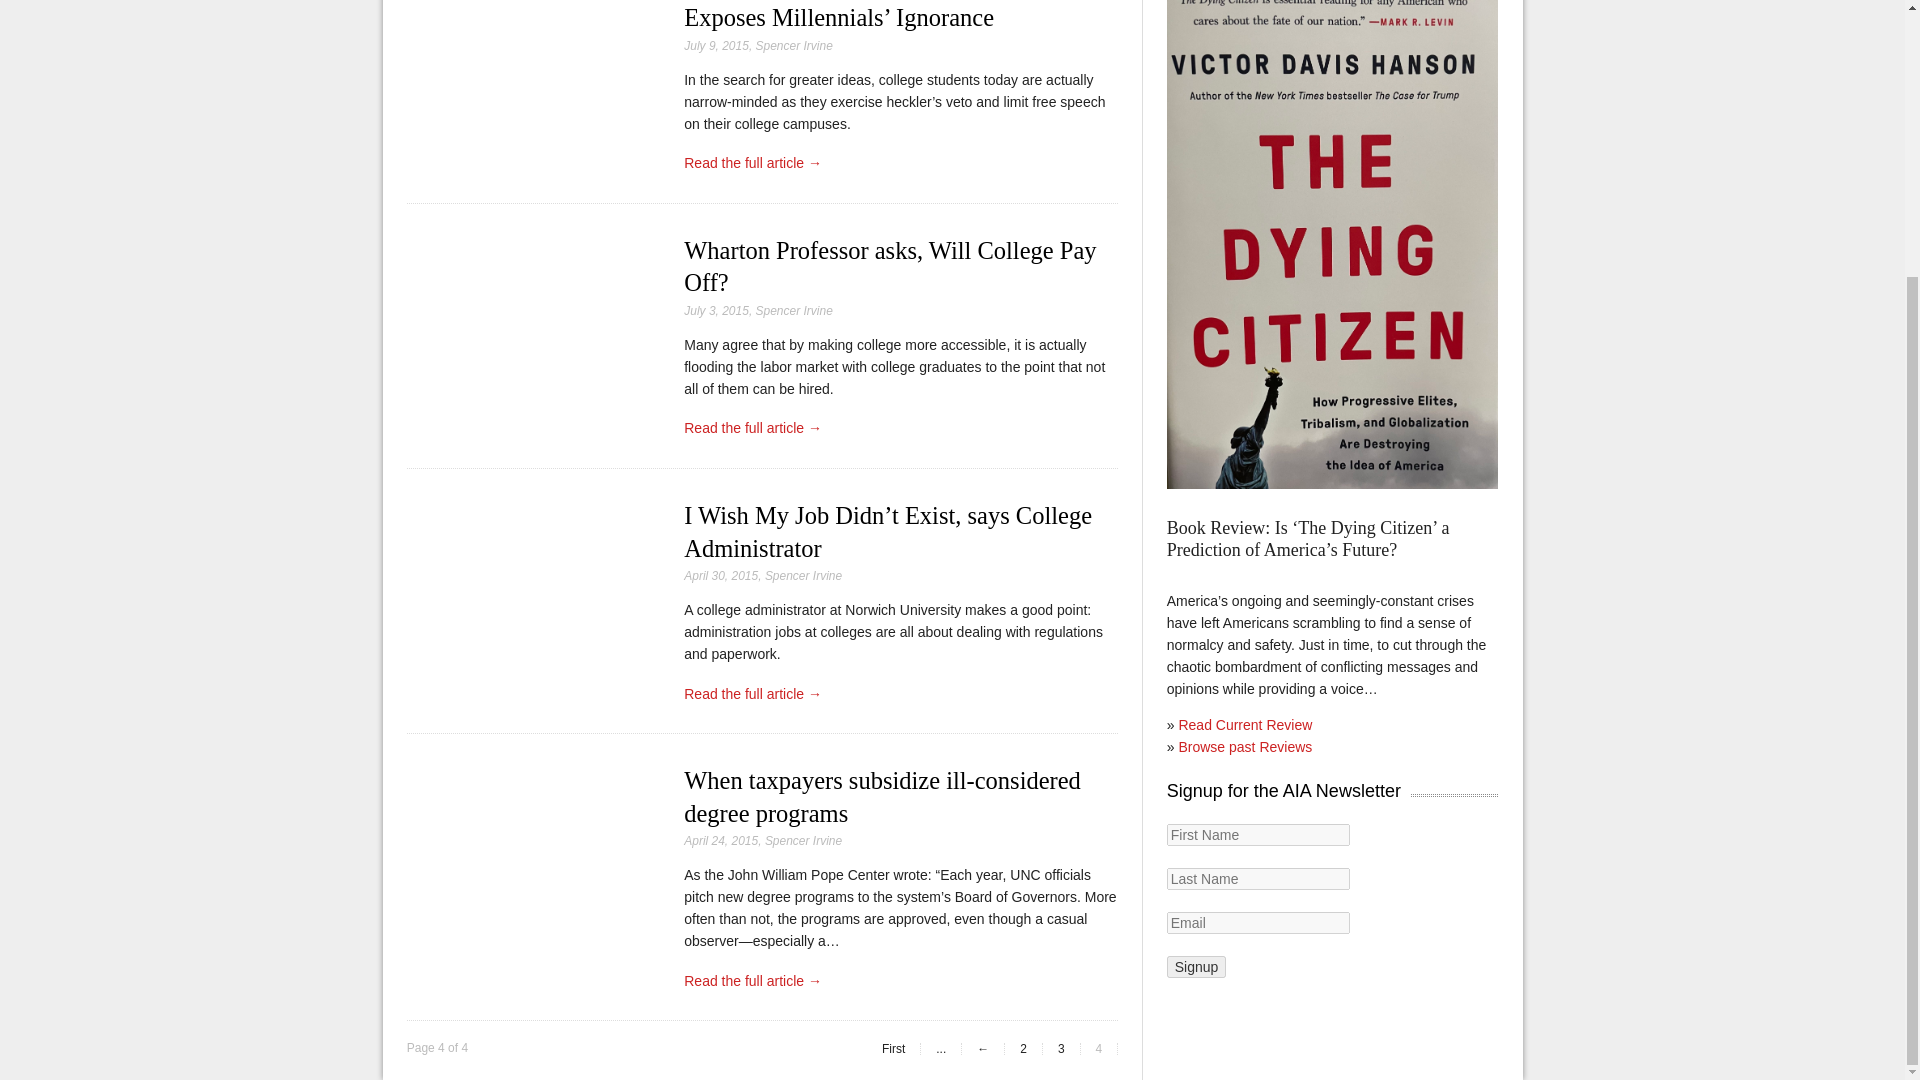  Describe the element at coordinates (882, 796) in the screenshot. I see `When taxpayers subsidize ill-considered degree programs` at that location.